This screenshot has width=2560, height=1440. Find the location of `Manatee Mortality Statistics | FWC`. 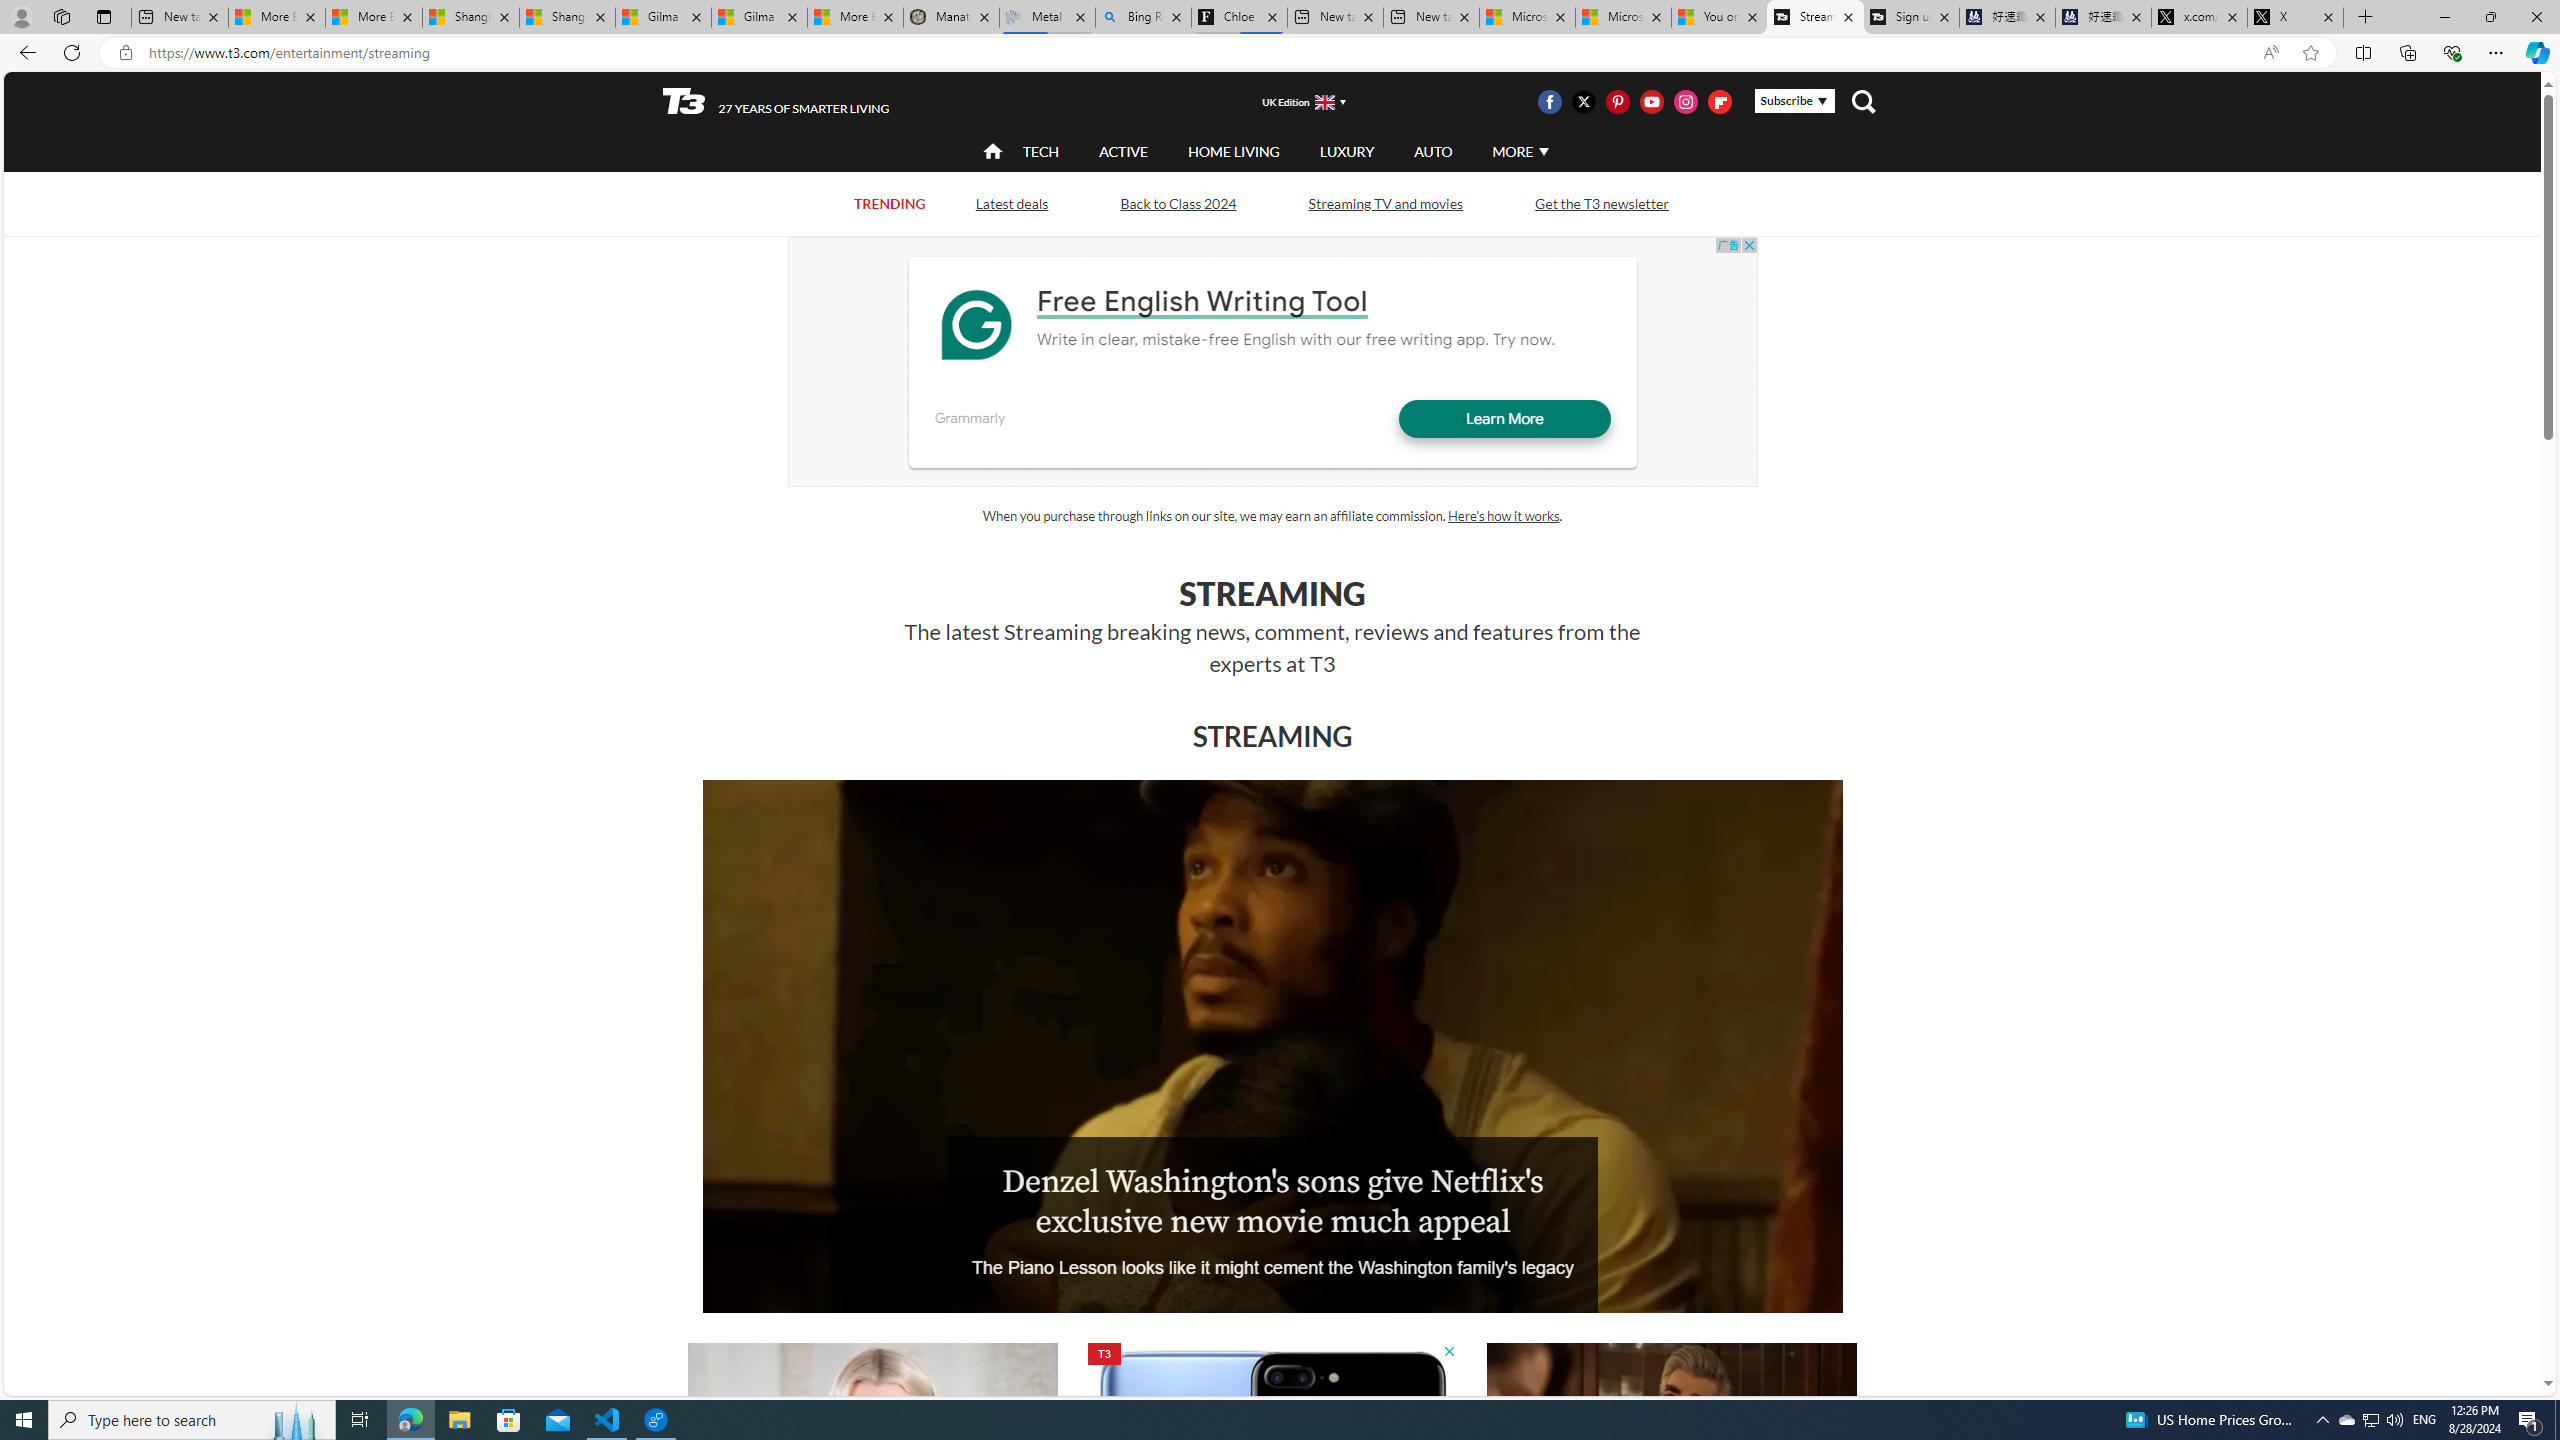

Manatee Mortality Statistics | FWC is located at coordinates (952, 17).